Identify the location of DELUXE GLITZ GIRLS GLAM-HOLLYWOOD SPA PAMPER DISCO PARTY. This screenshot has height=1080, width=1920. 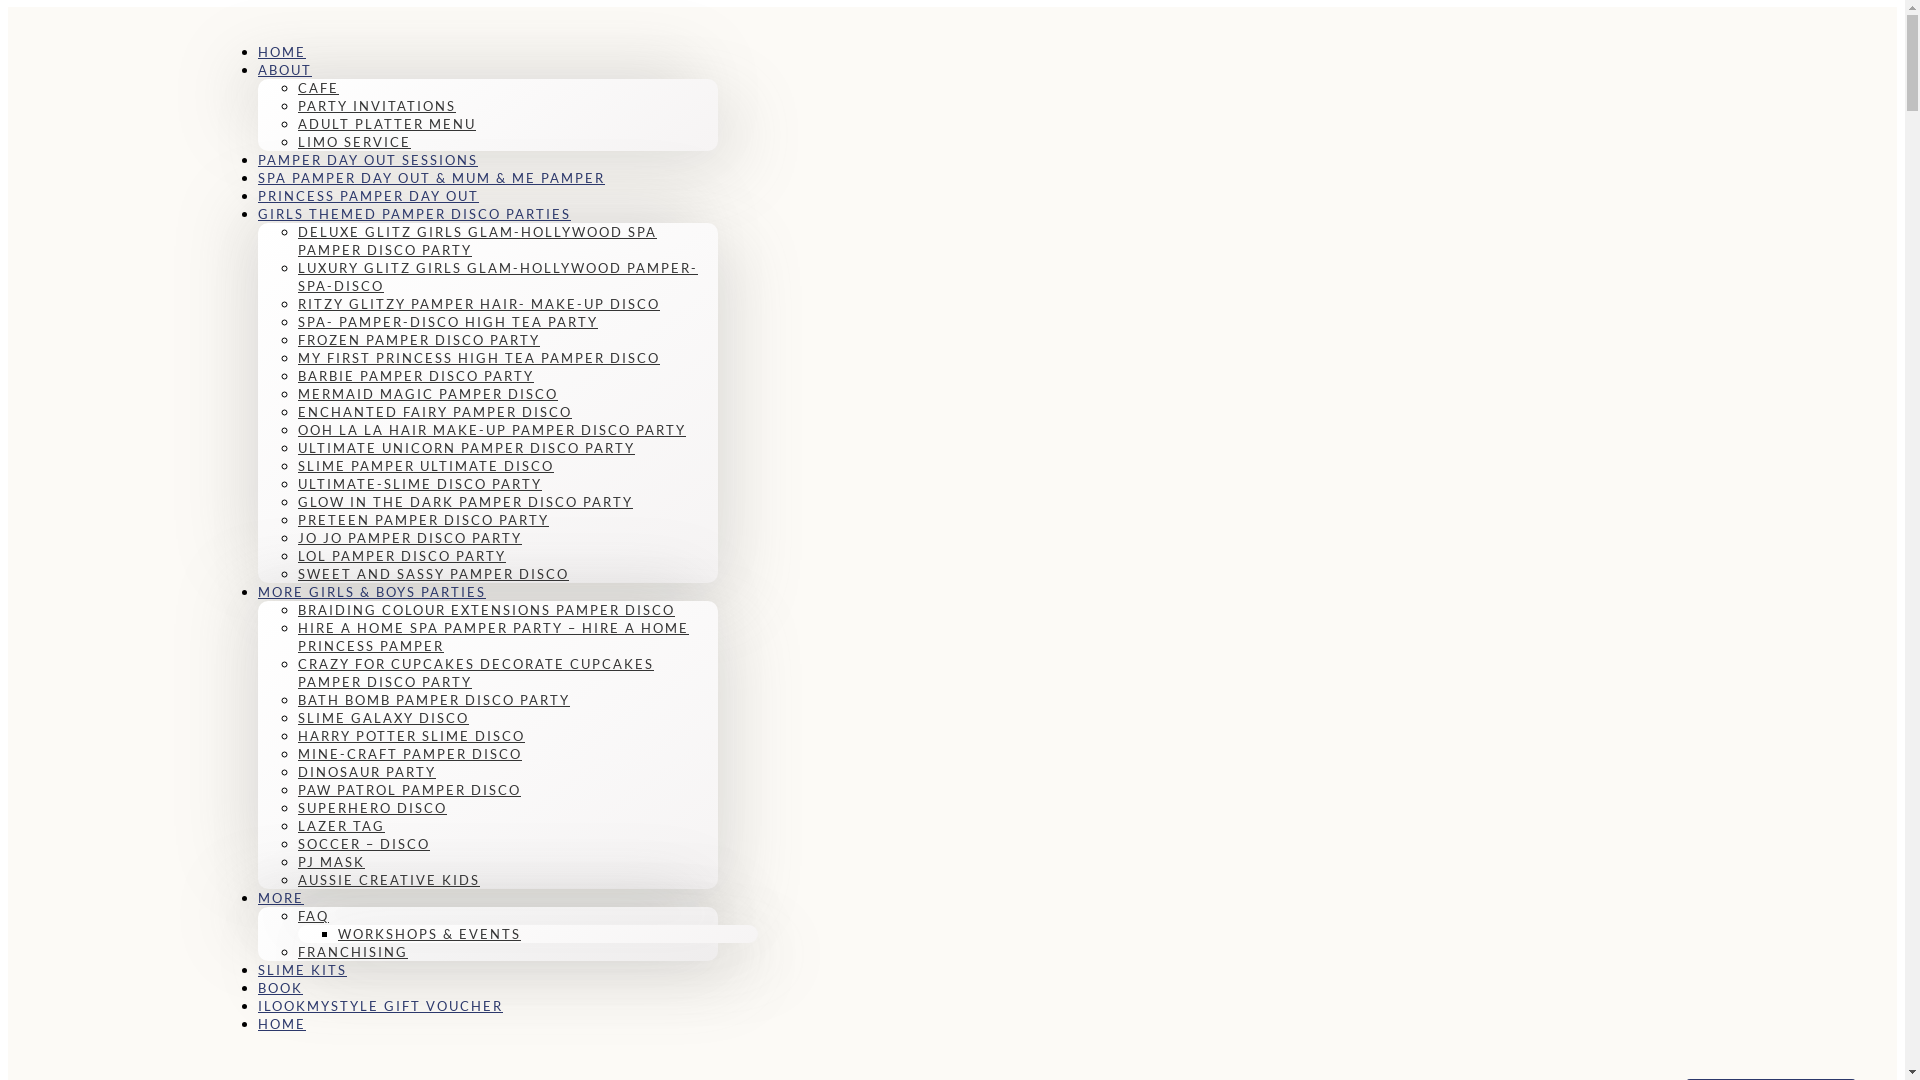
(478, 241).